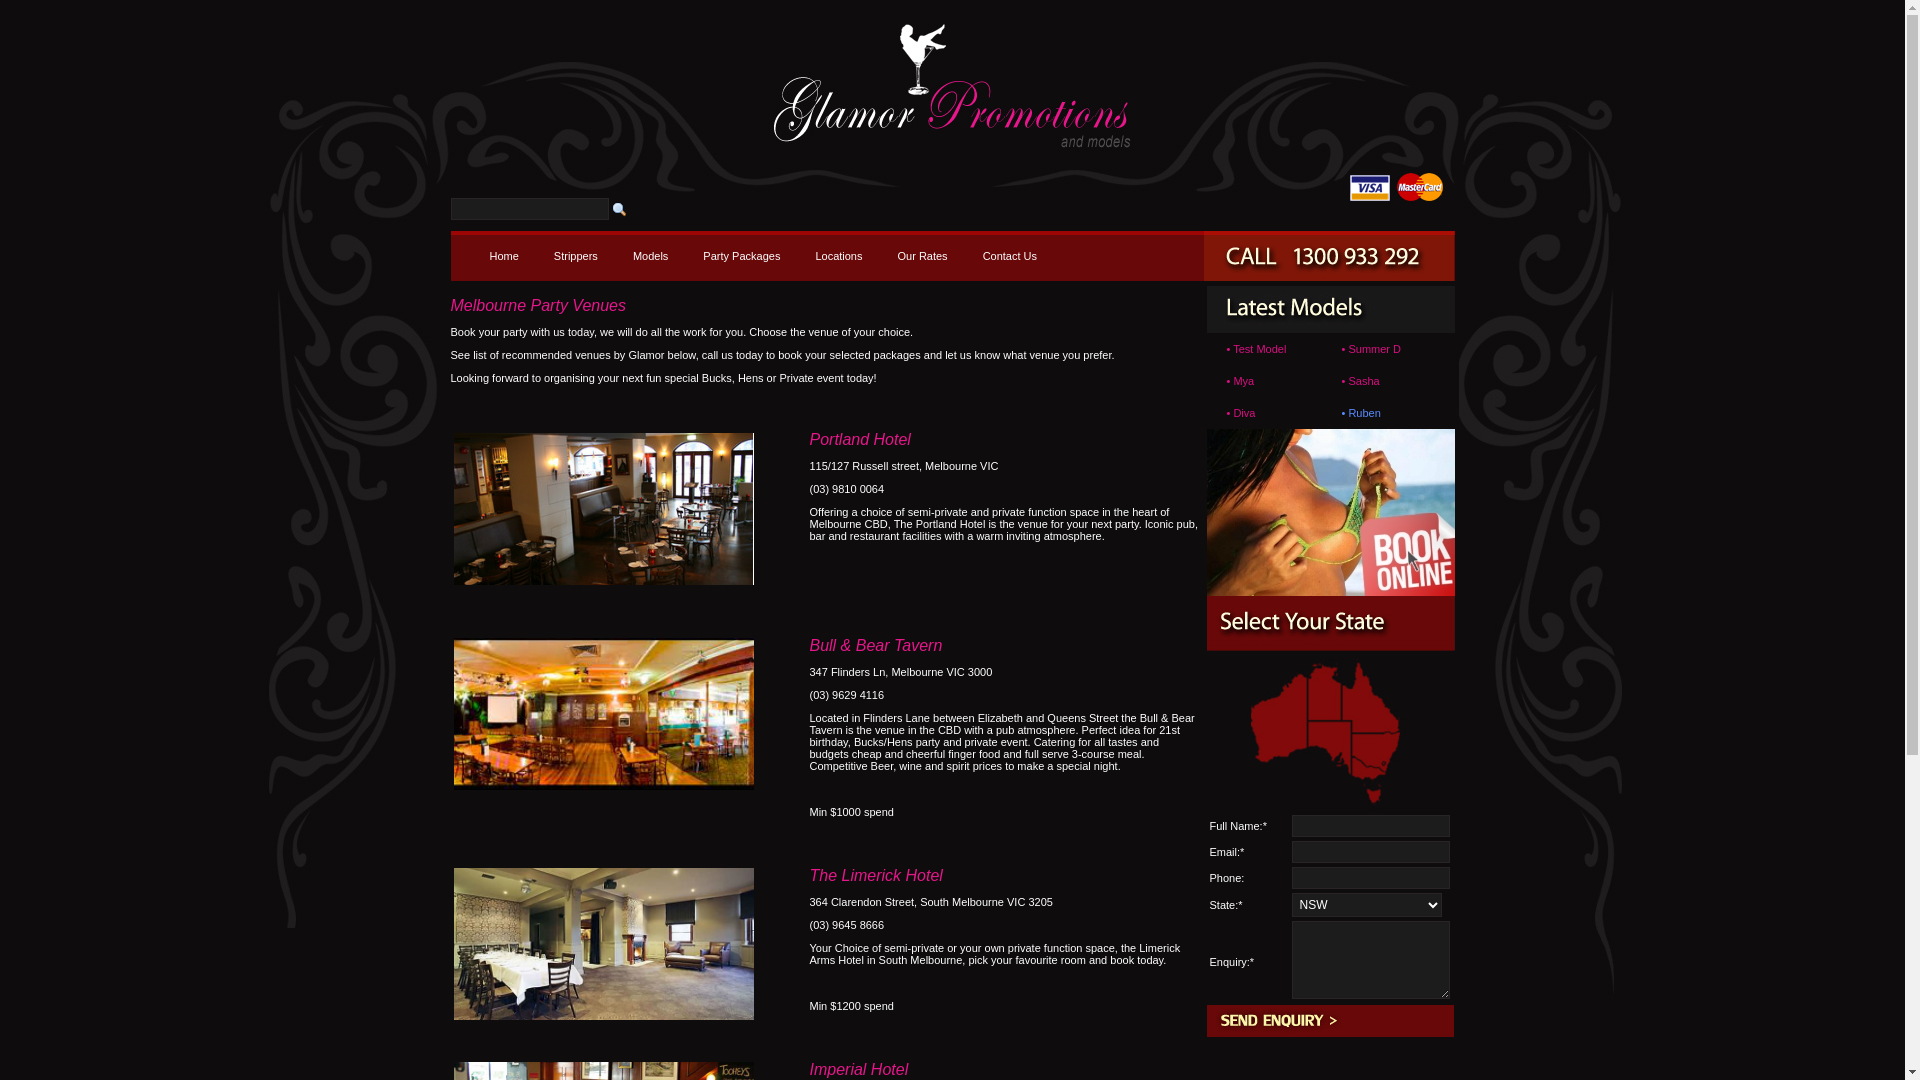 Image resolution: width=1920 pixels, height=1080 pixels. Describe the element at coordinates (576, 256) in the screenshot. I see `Strippers` at that location.